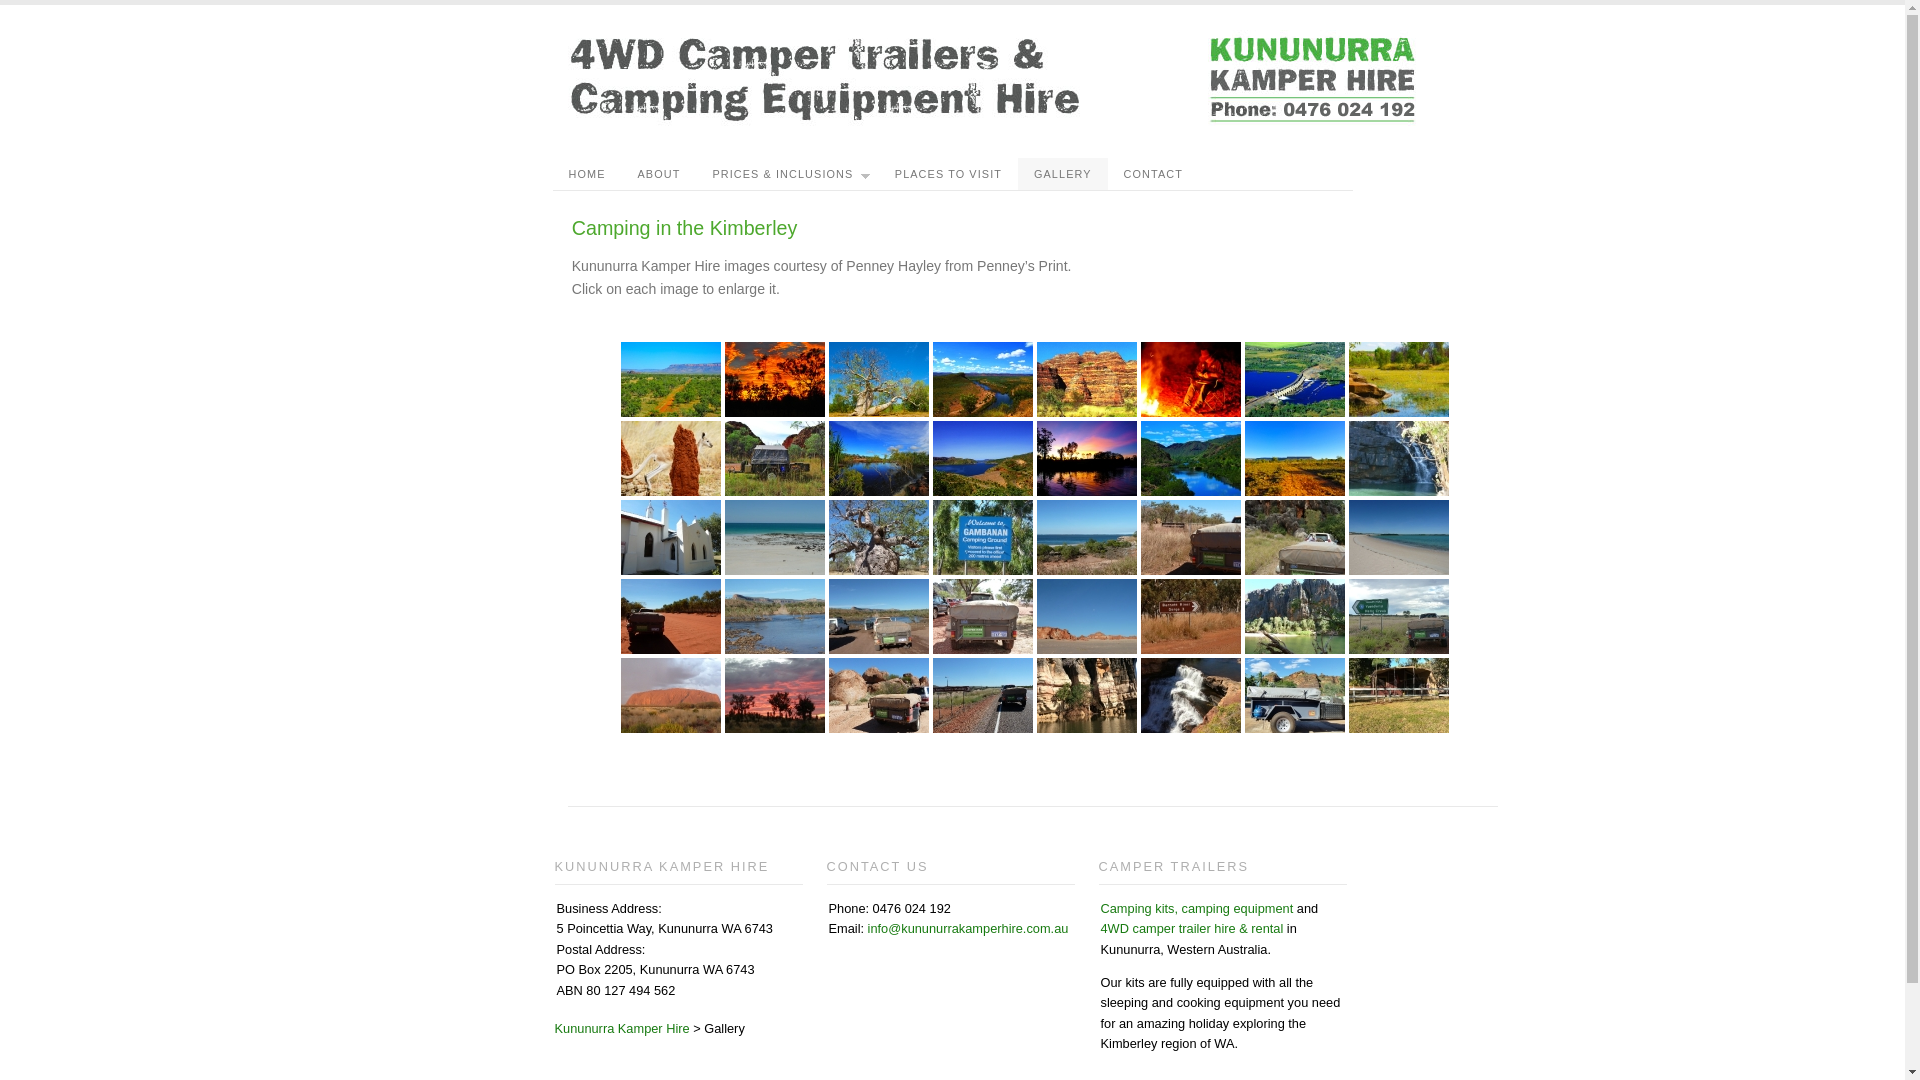  Describe the element at coordinates (983, 616) in the screenshot. I see `Tunnel Creek on the Gibb River Road` at that location.